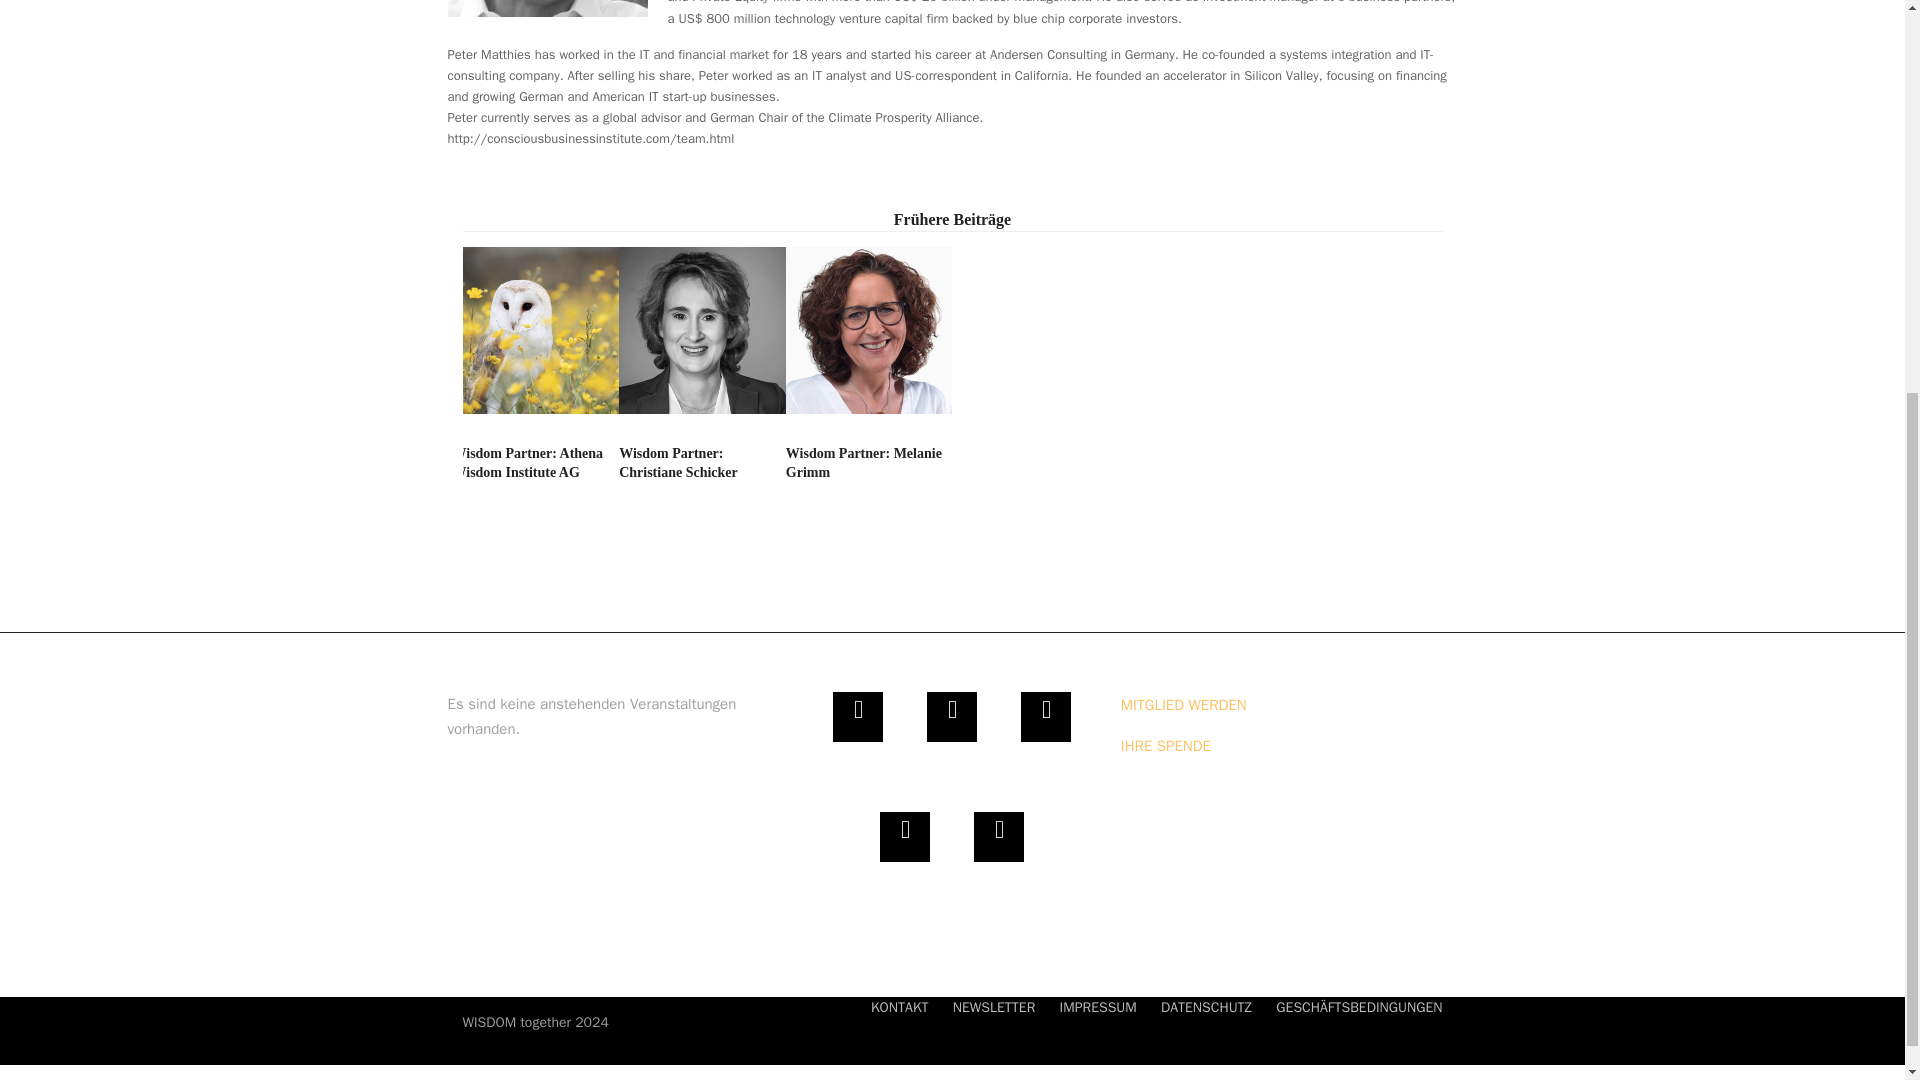  Describe the element at coordinates (1046, 716) in the screenshot. I see `Instagram` at that location.